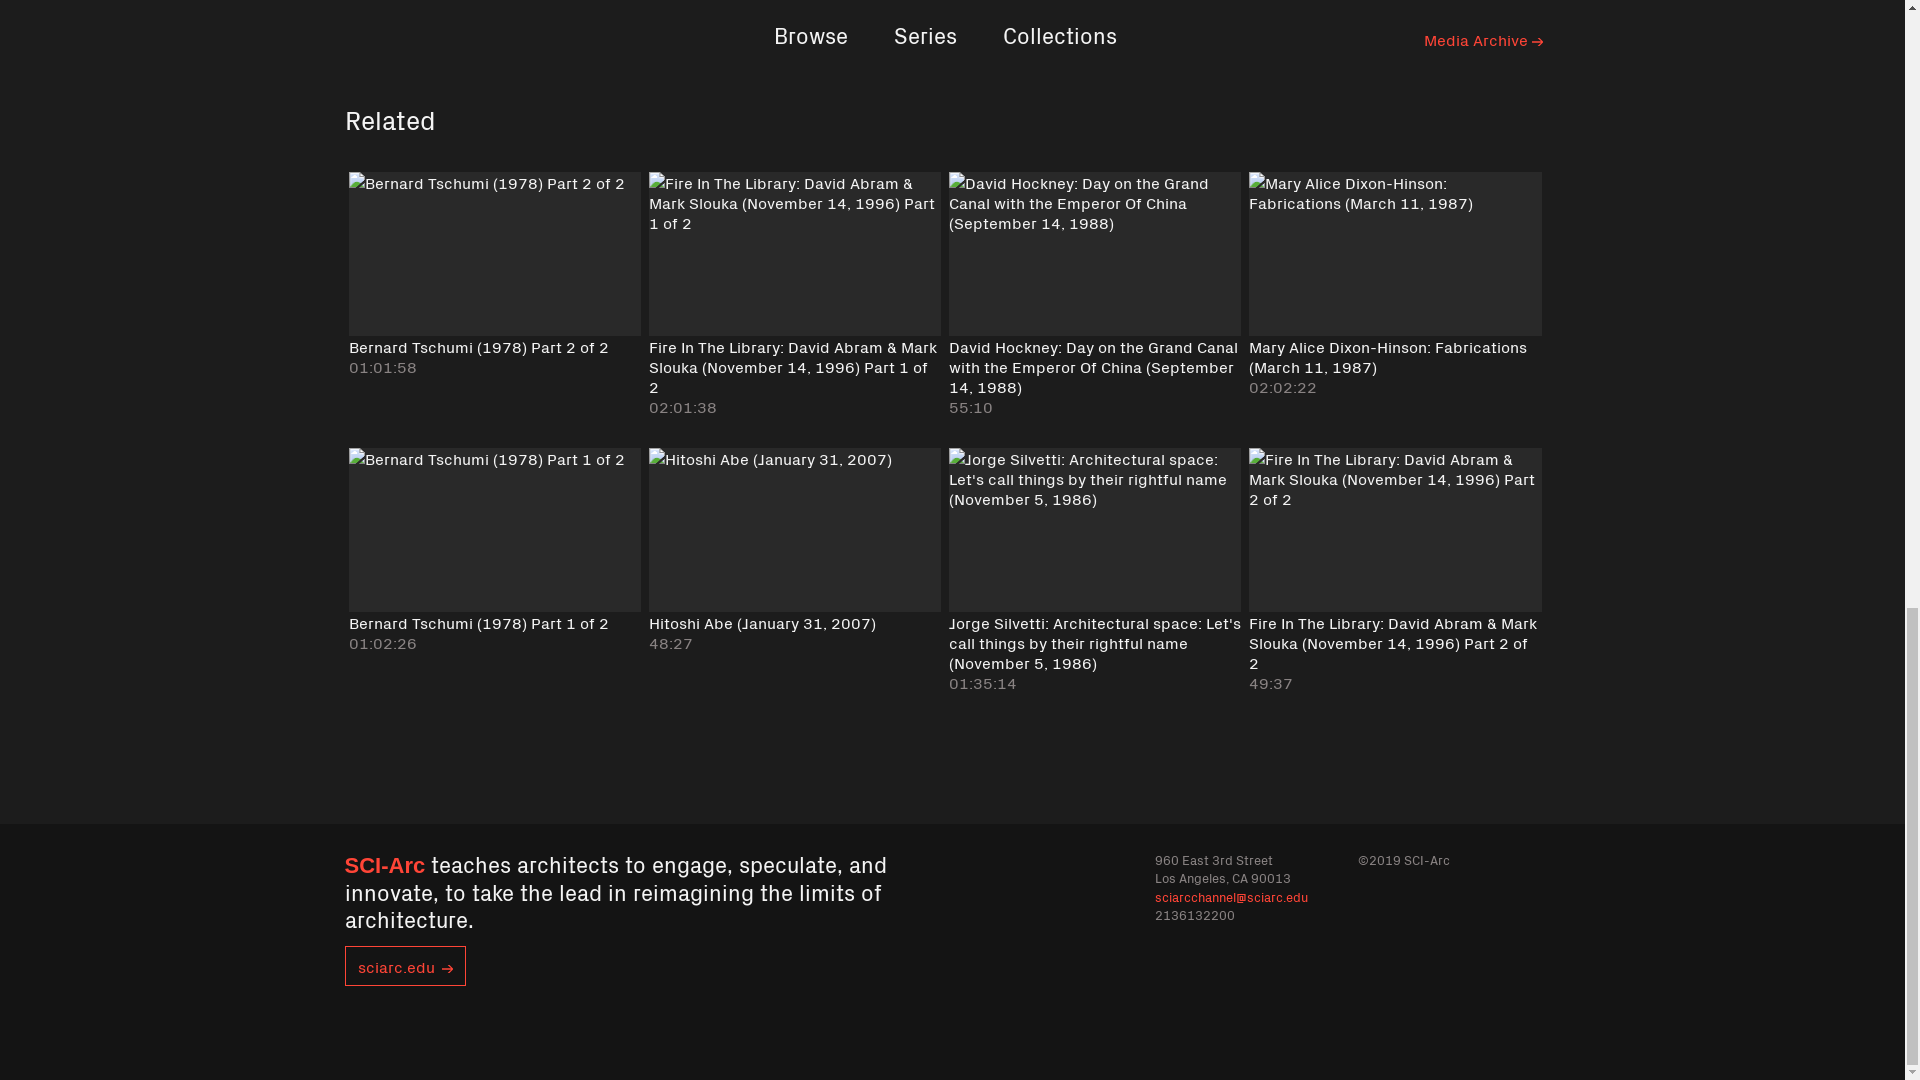 The width and height of the screenshot is (1920, 1080). What do you see at coordinates (402, 2) in the screenshot?
I see `Renaissance art` at bounding box center [402, 2].